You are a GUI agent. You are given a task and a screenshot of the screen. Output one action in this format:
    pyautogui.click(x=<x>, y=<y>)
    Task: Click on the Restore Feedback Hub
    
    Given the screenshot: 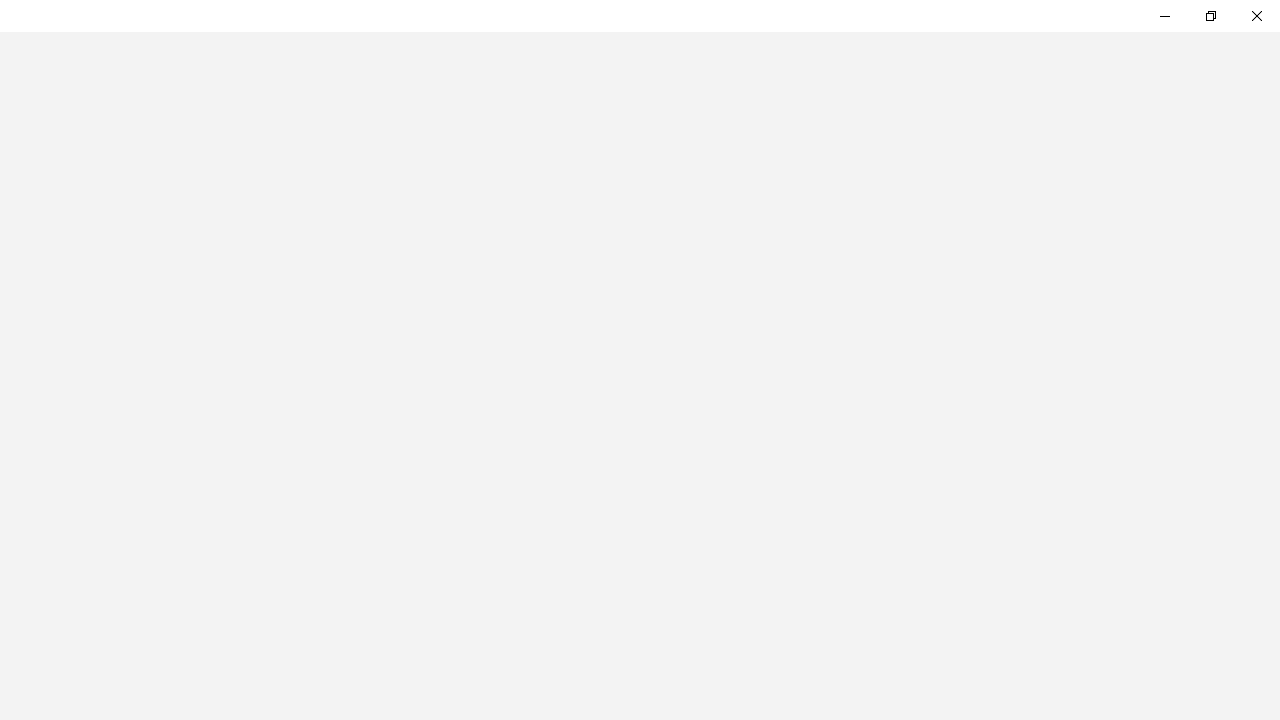 What is the action you would take?
    pyautogui.click(x=1210, y=16)
    